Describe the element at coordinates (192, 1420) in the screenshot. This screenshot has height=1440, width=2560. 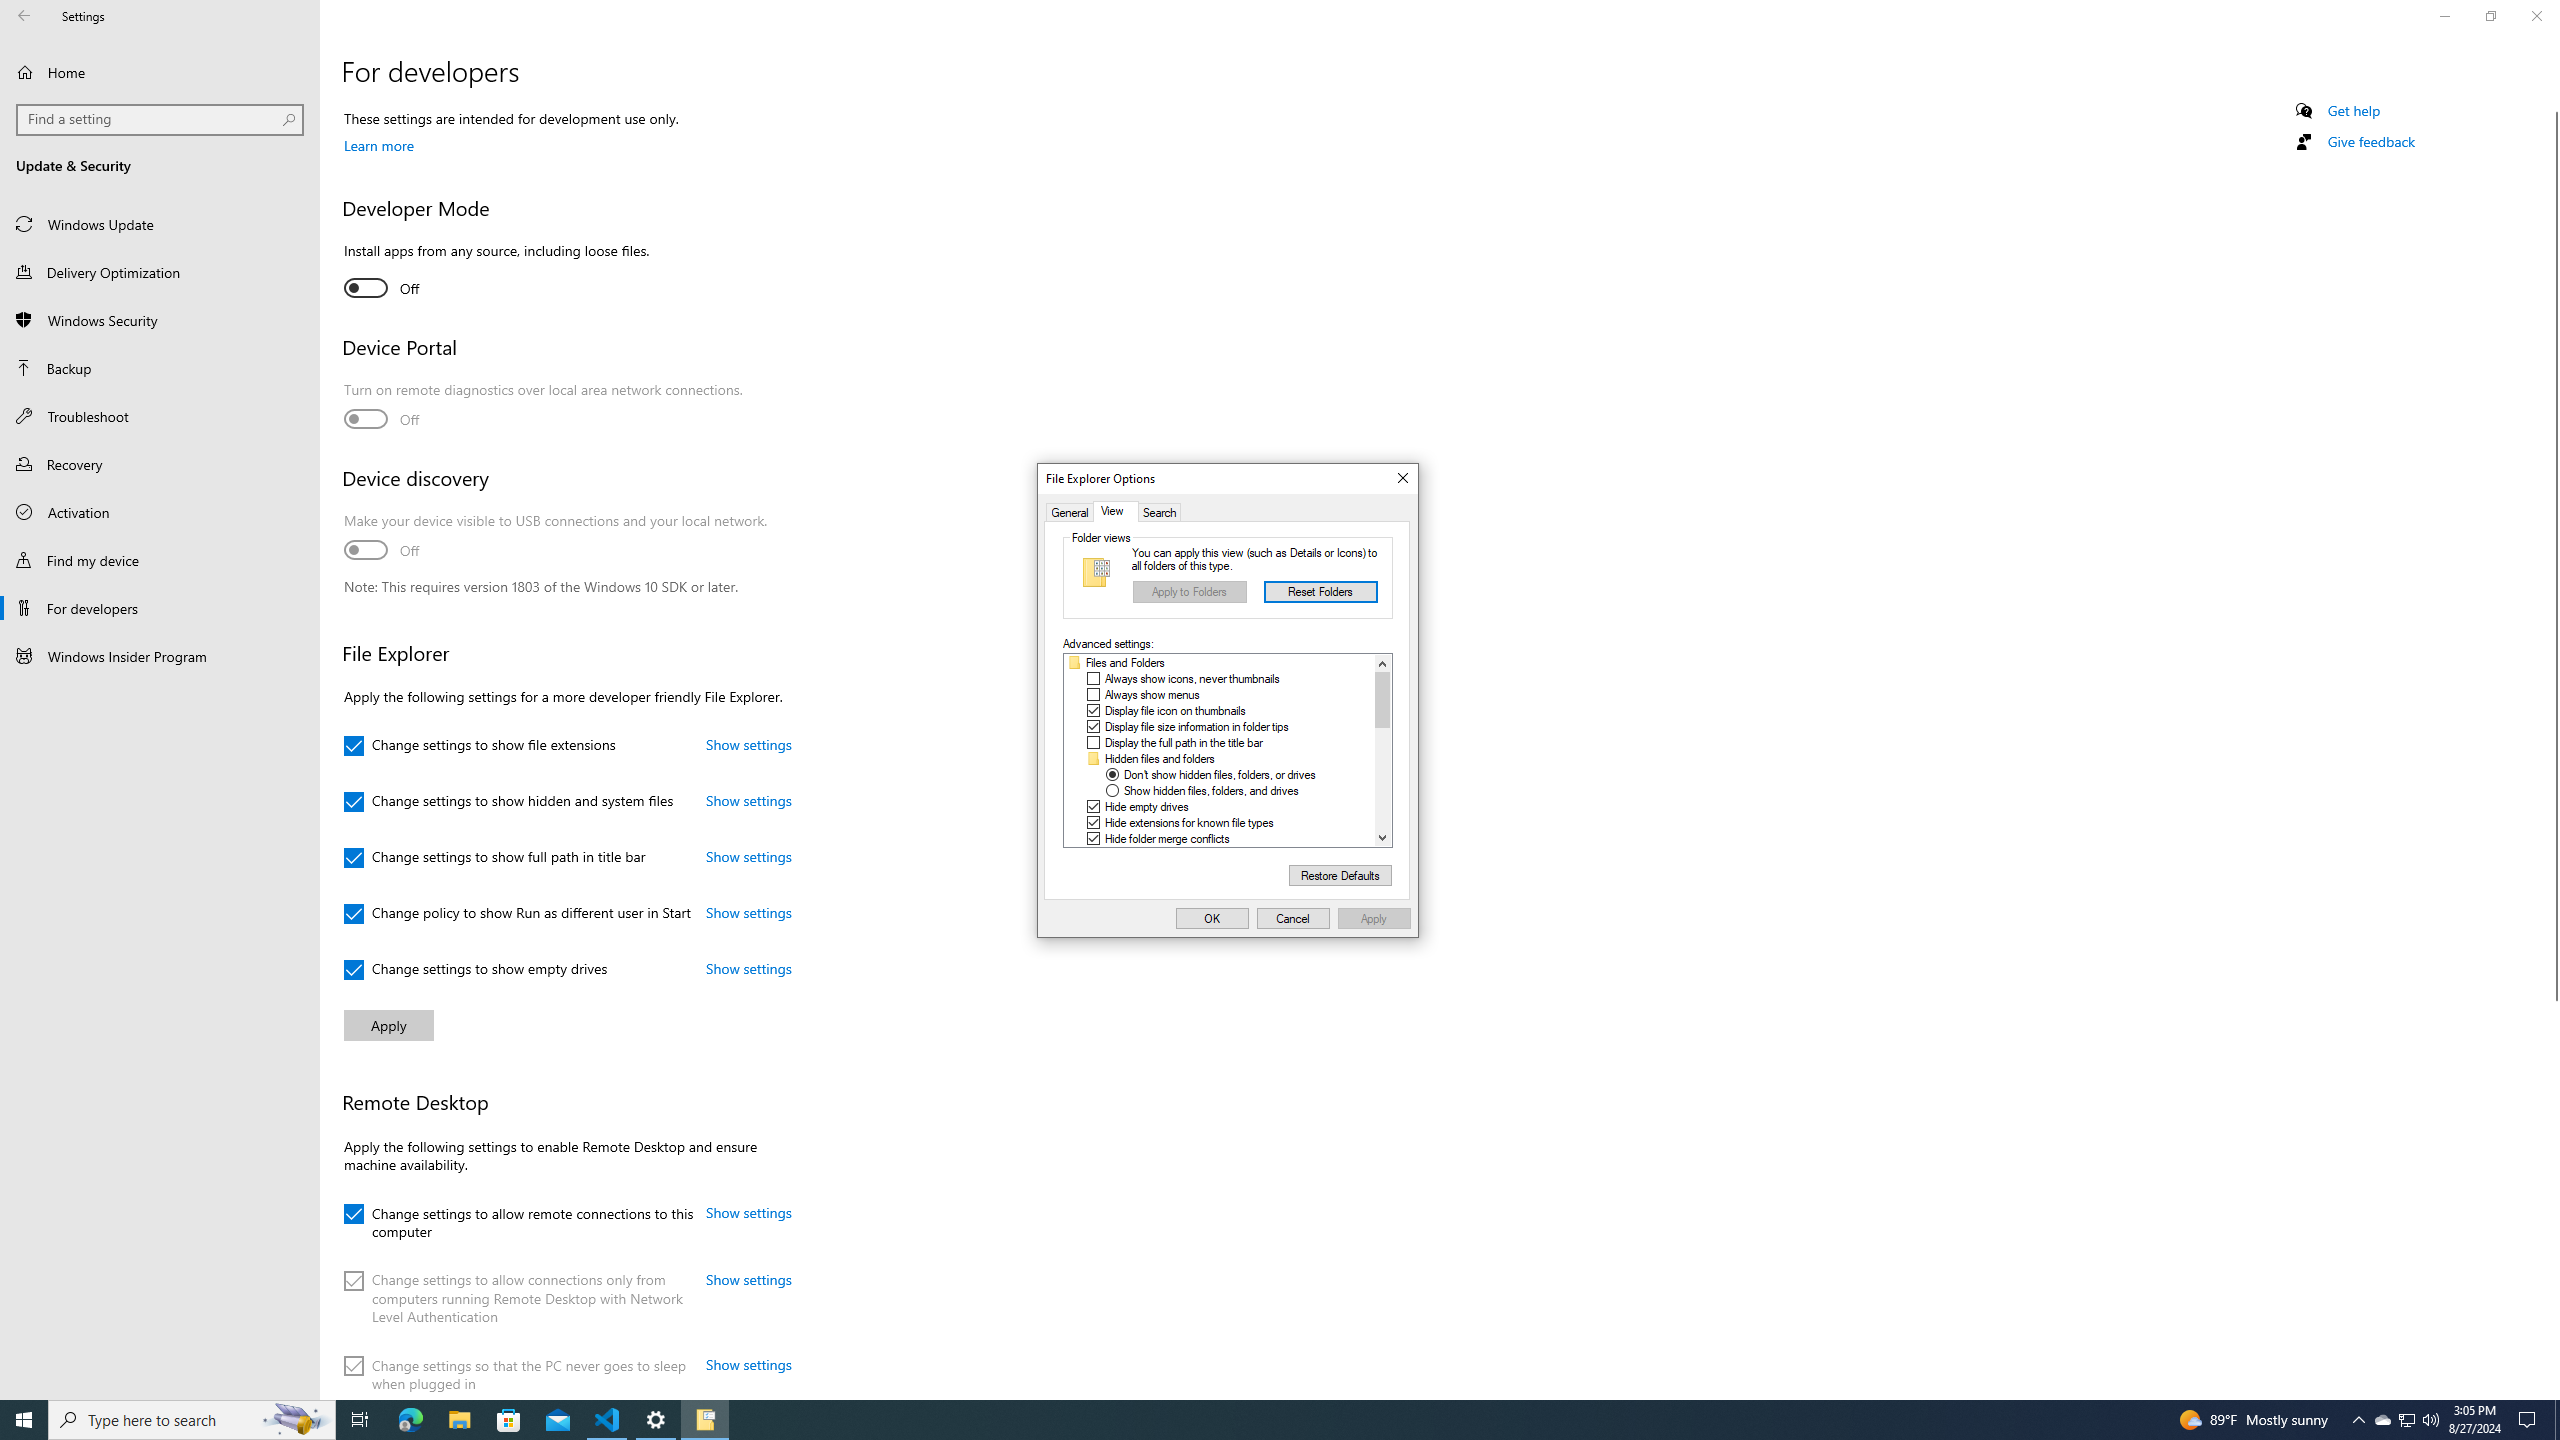
I see `Type here to search` at that location.